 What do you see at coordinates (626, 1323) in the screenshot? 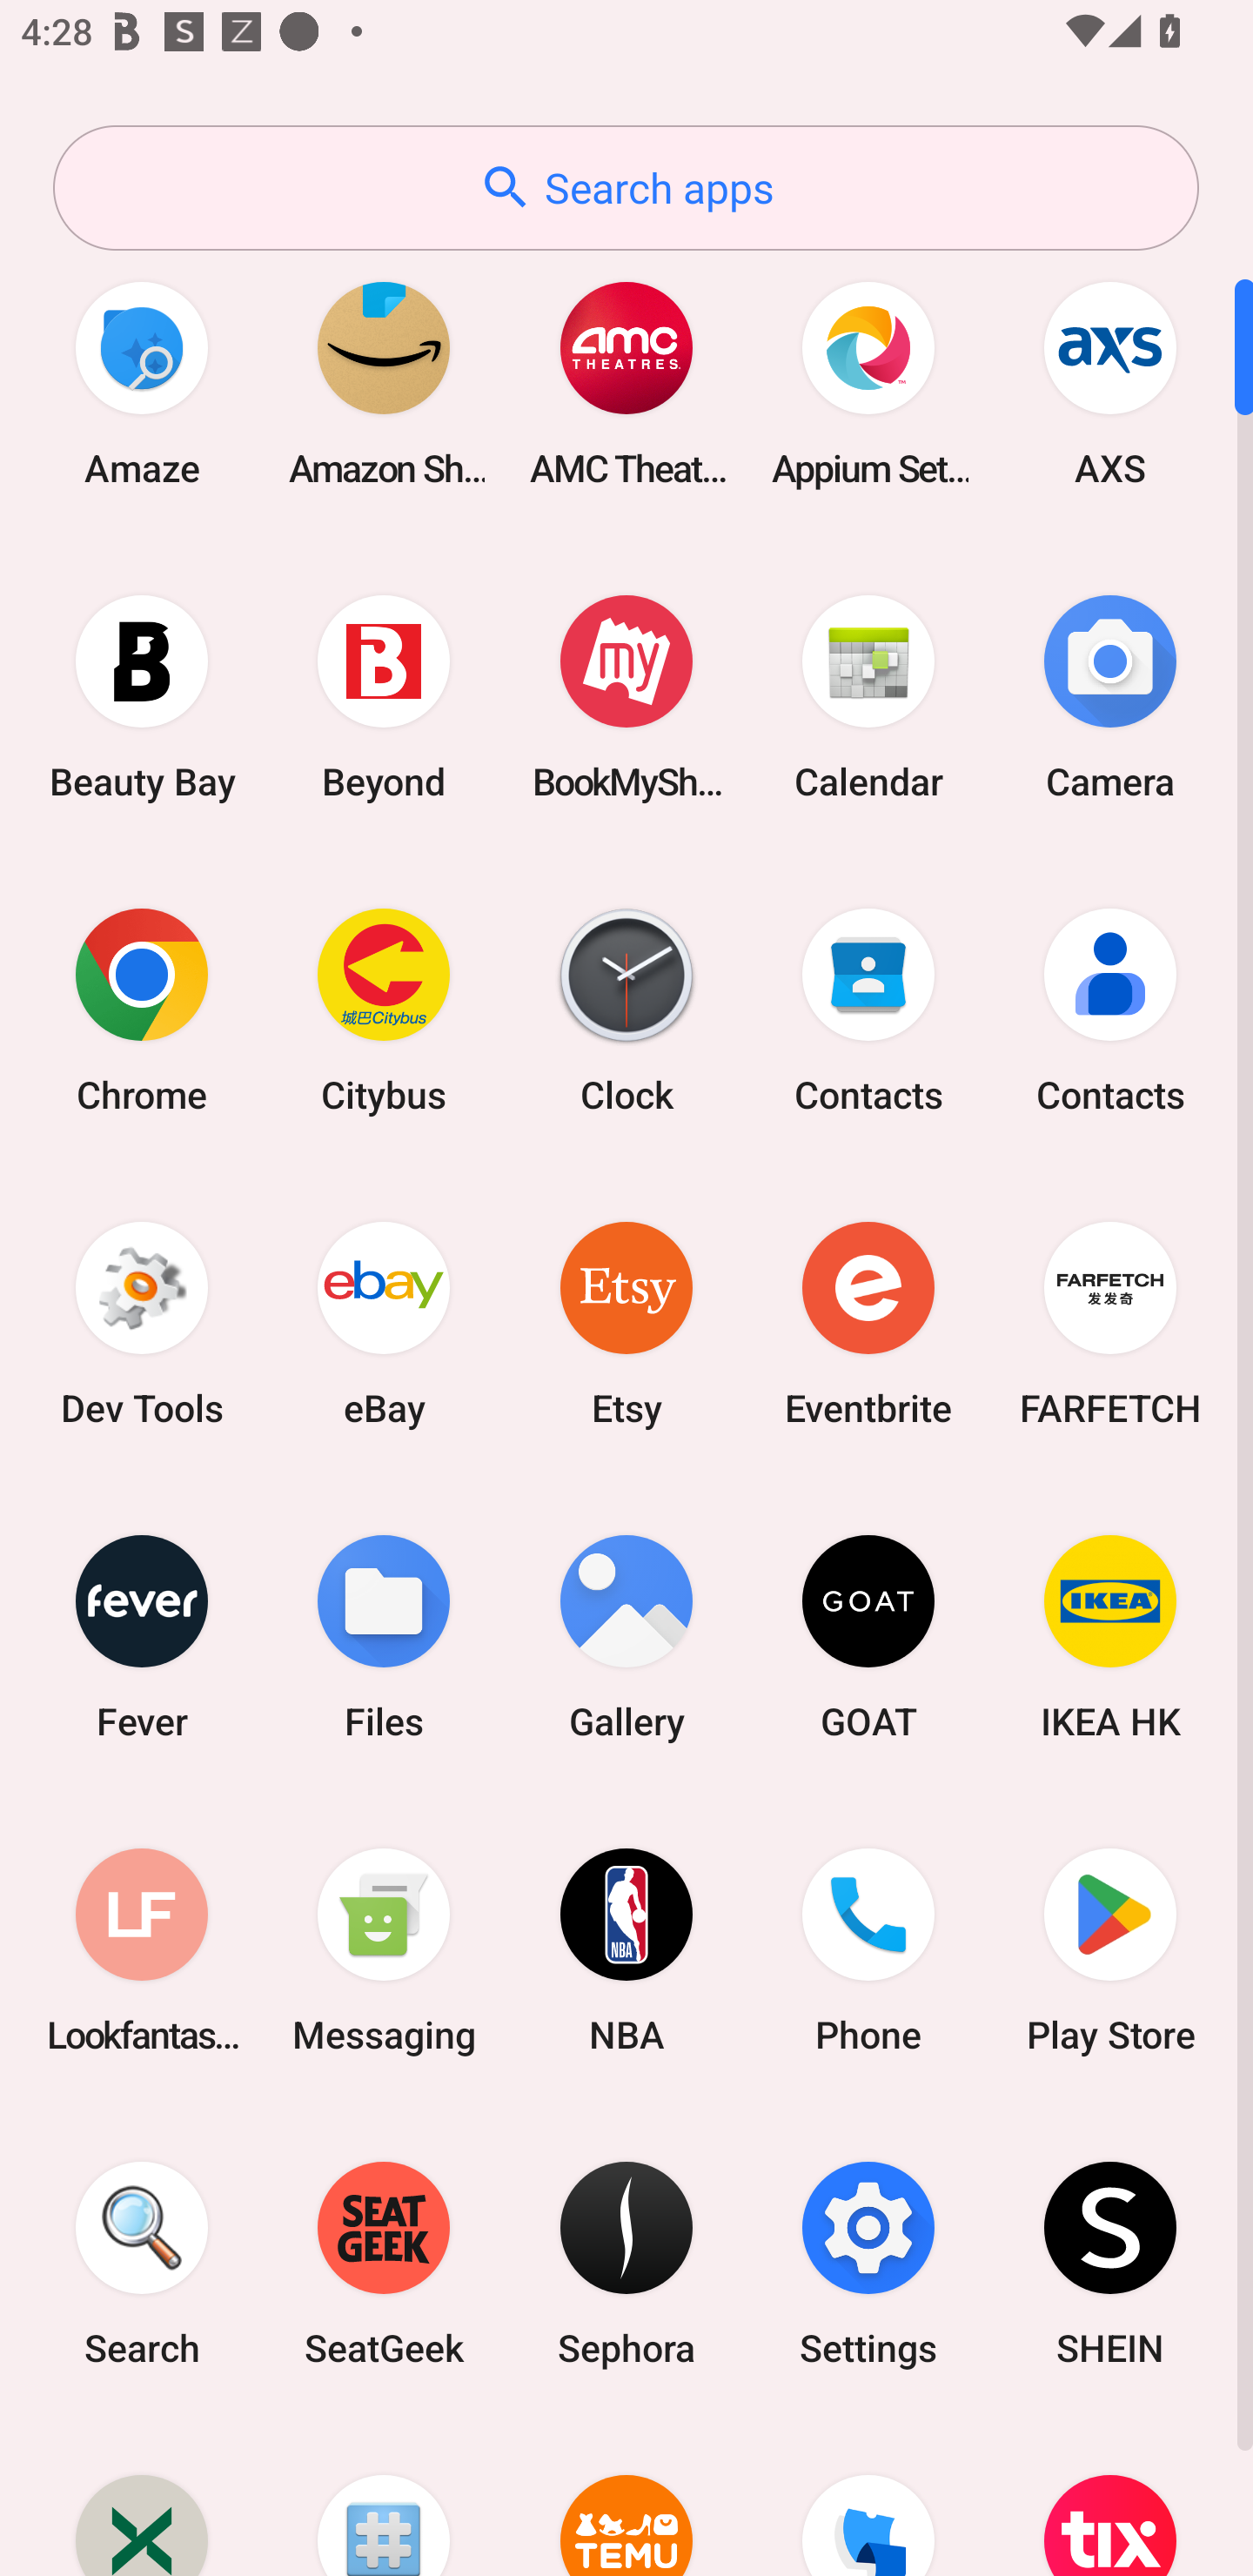
I see `Etsy` at bounding box center [626, 1323].